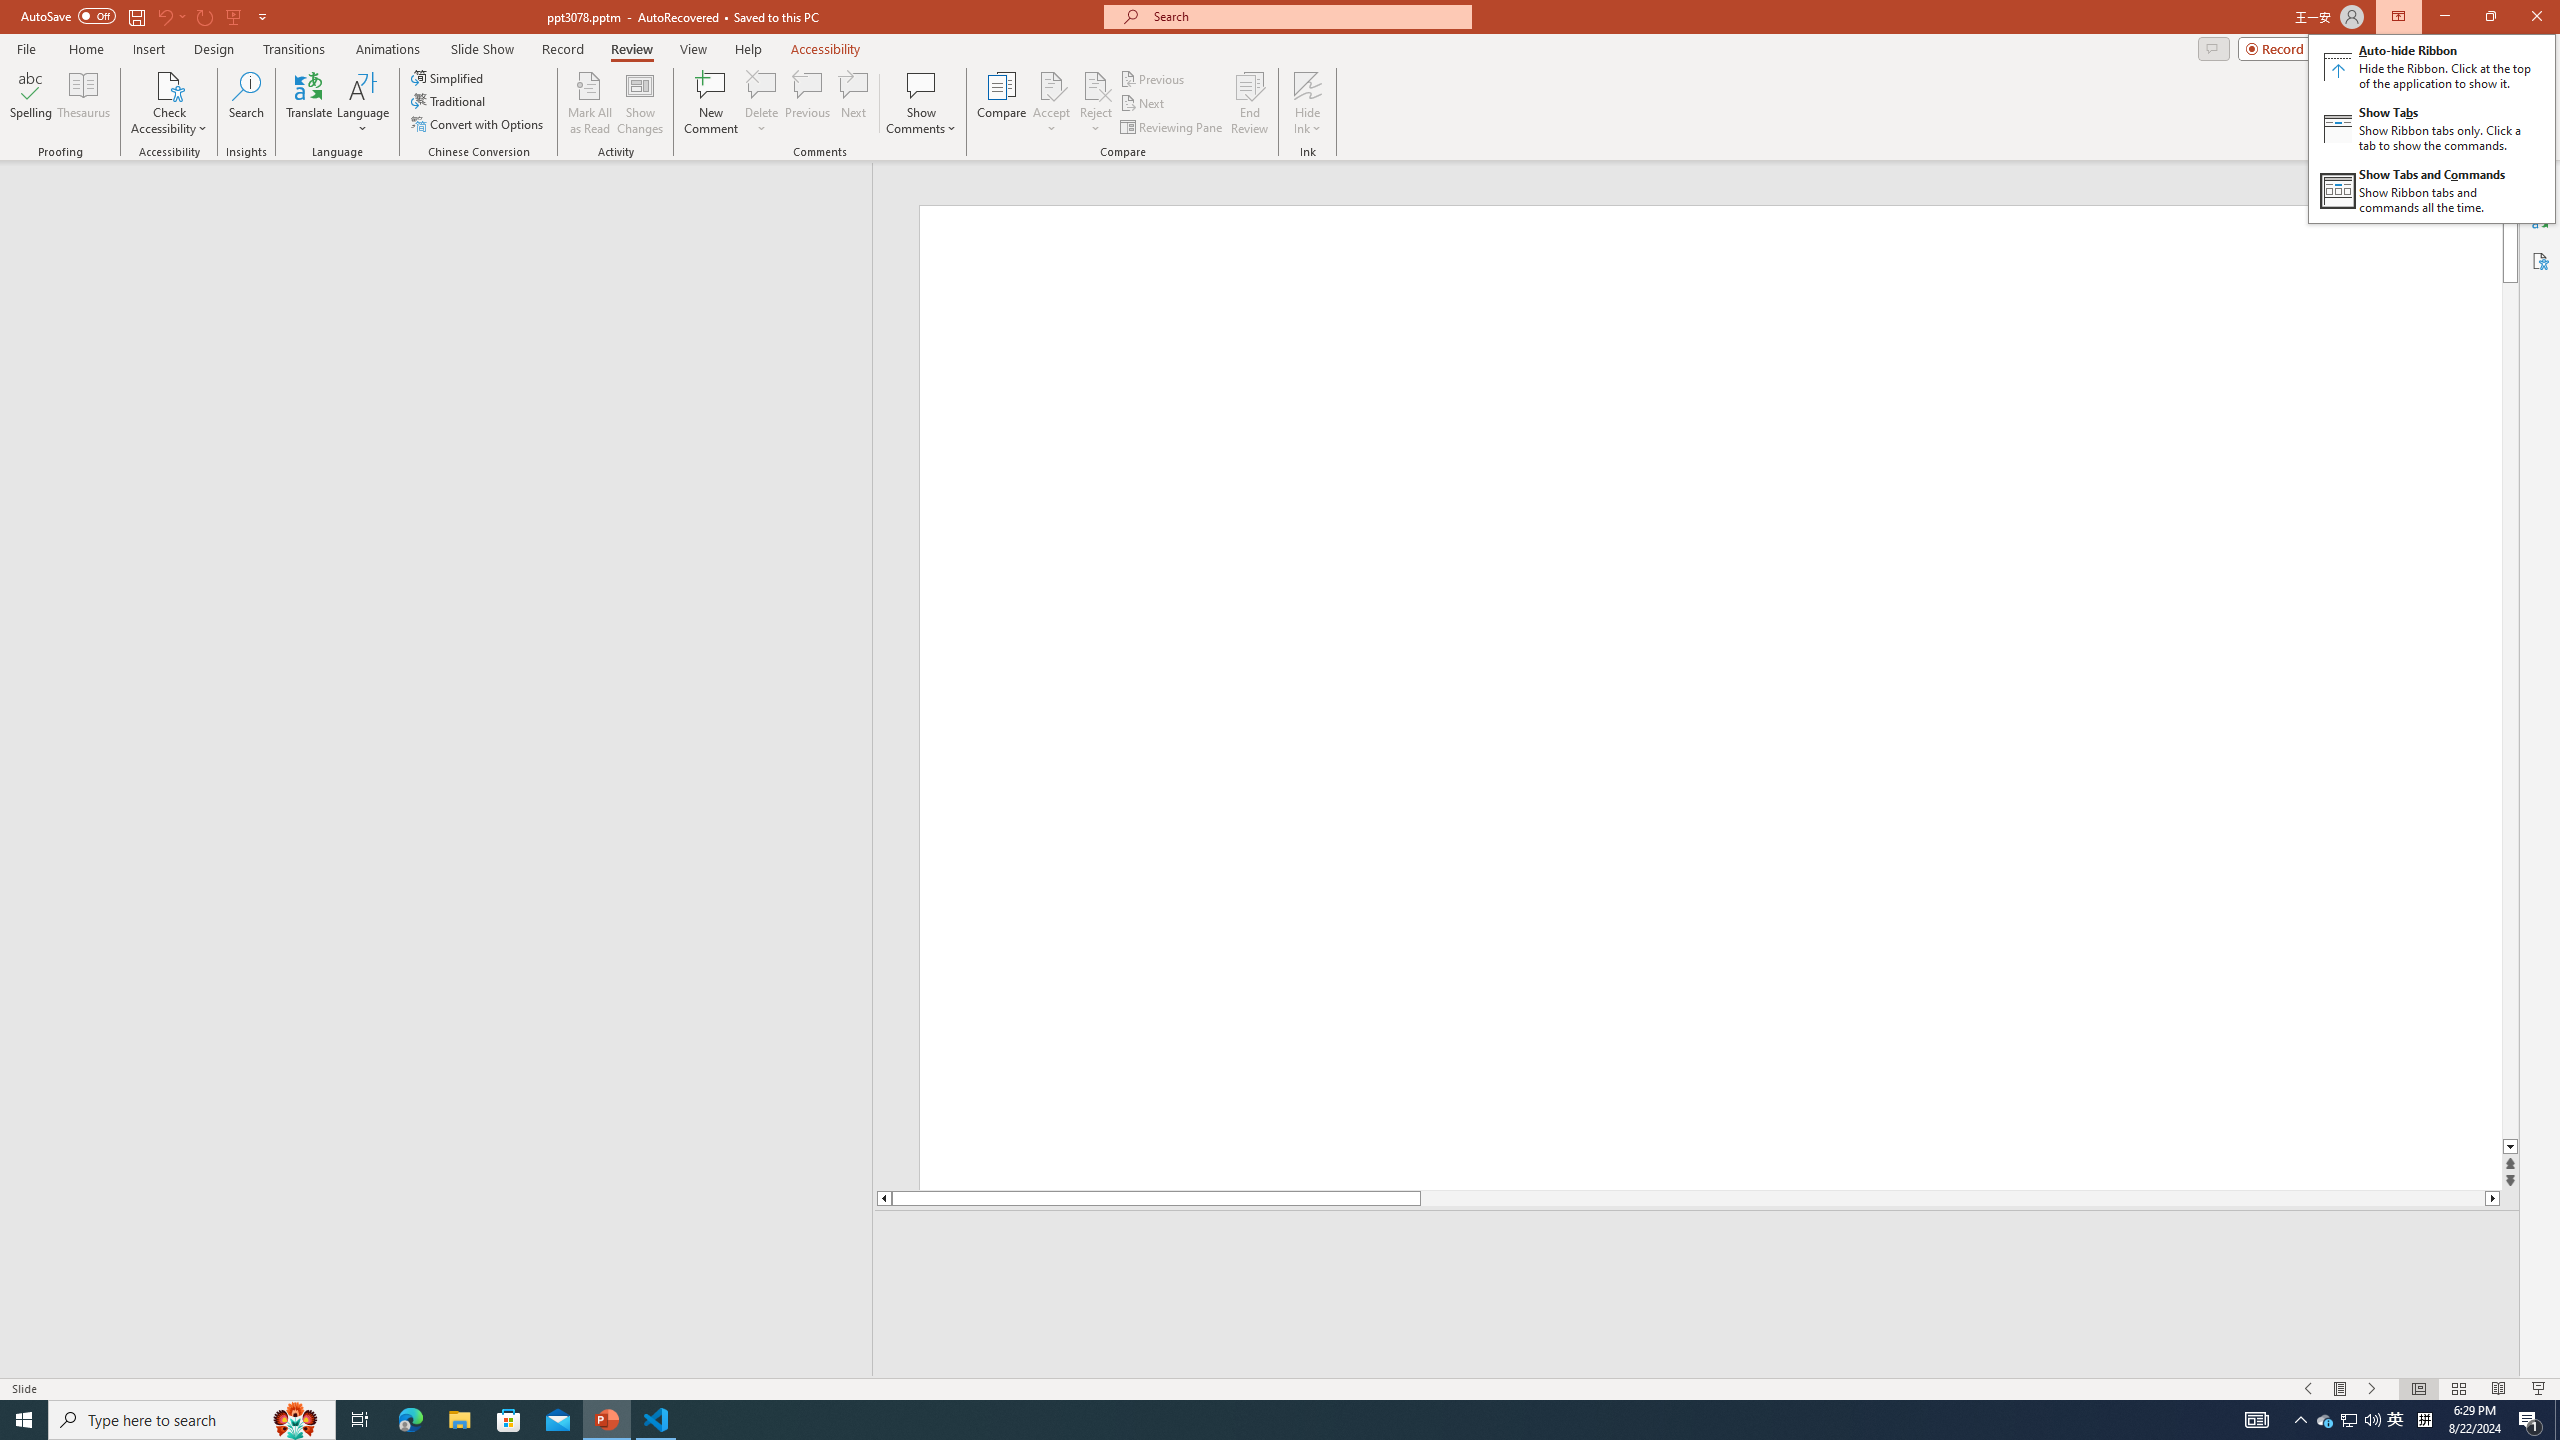  Describe the element at coordinates (2340, 1389) in the screenshot. I see `Menu On` at that location.